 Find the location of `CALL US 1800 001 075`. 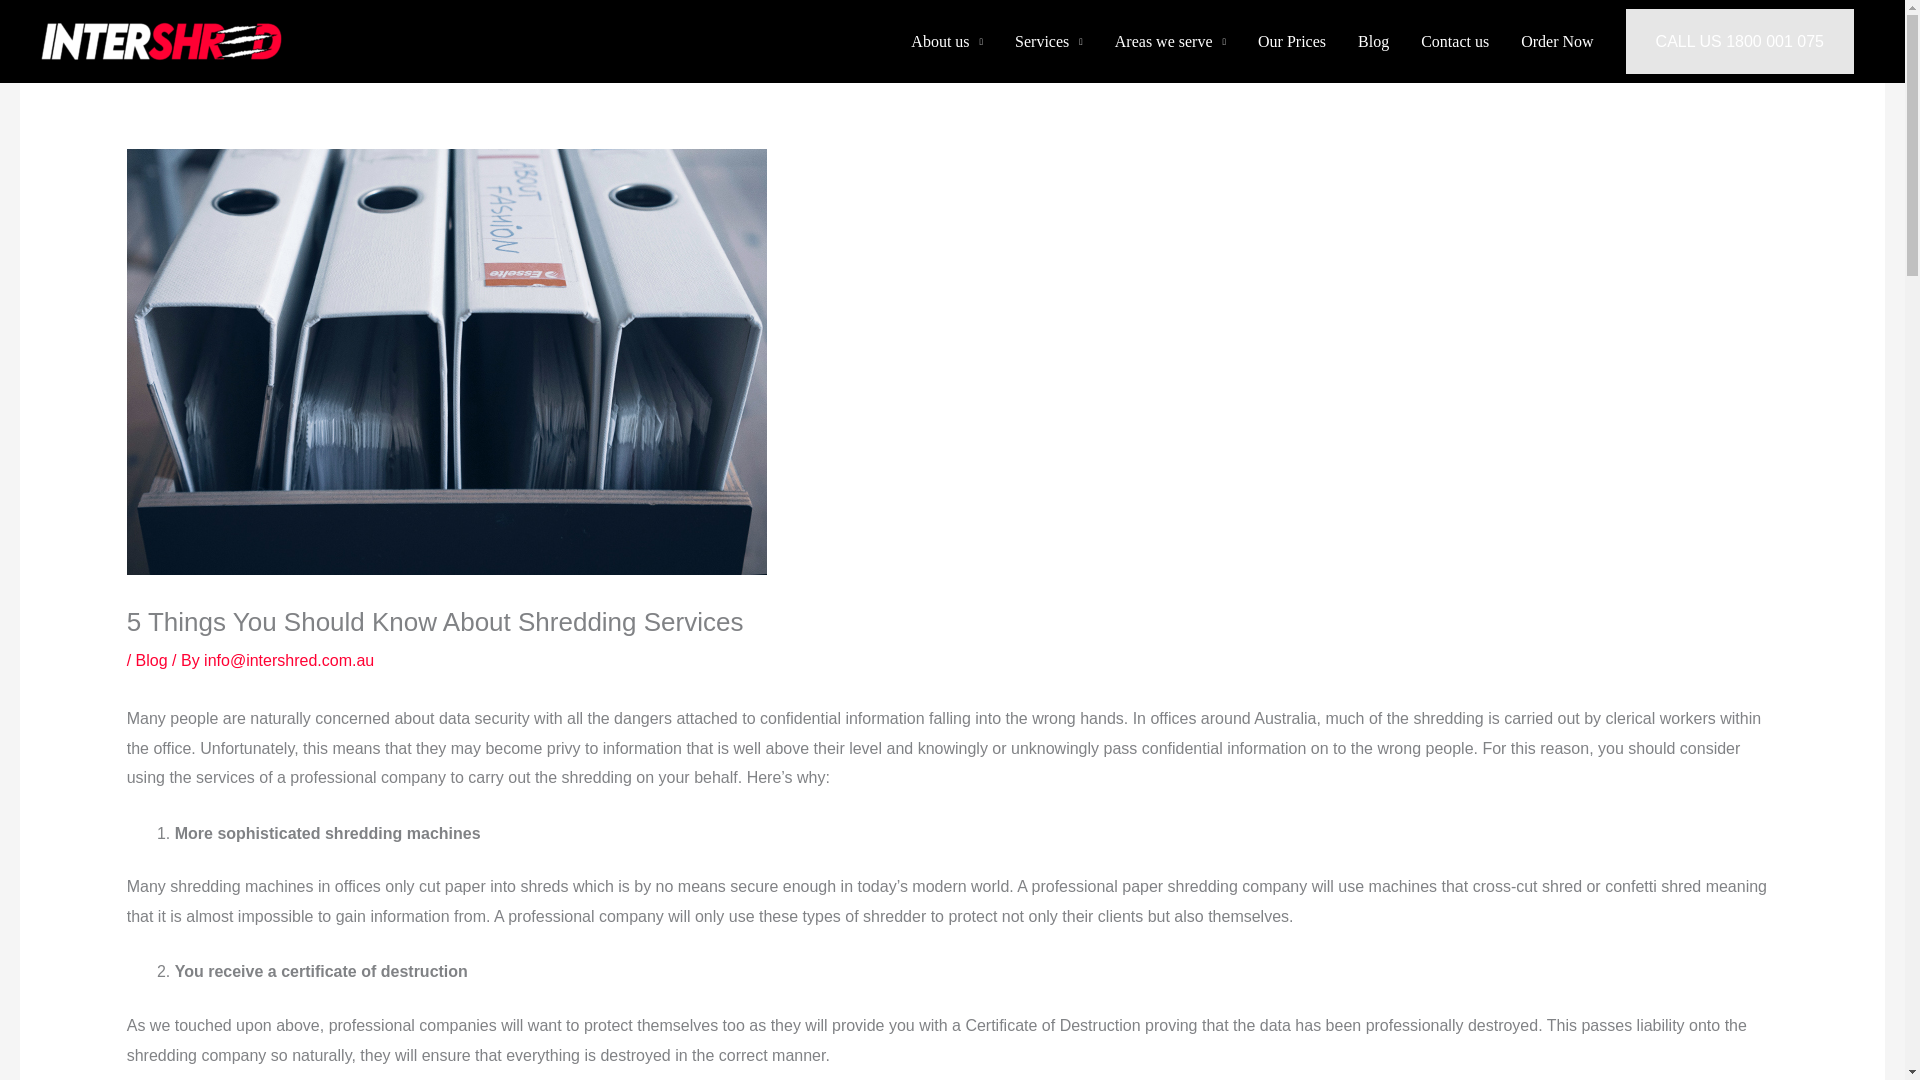

CALL US 1800 001 075 is located at coordinates (1740, 41).